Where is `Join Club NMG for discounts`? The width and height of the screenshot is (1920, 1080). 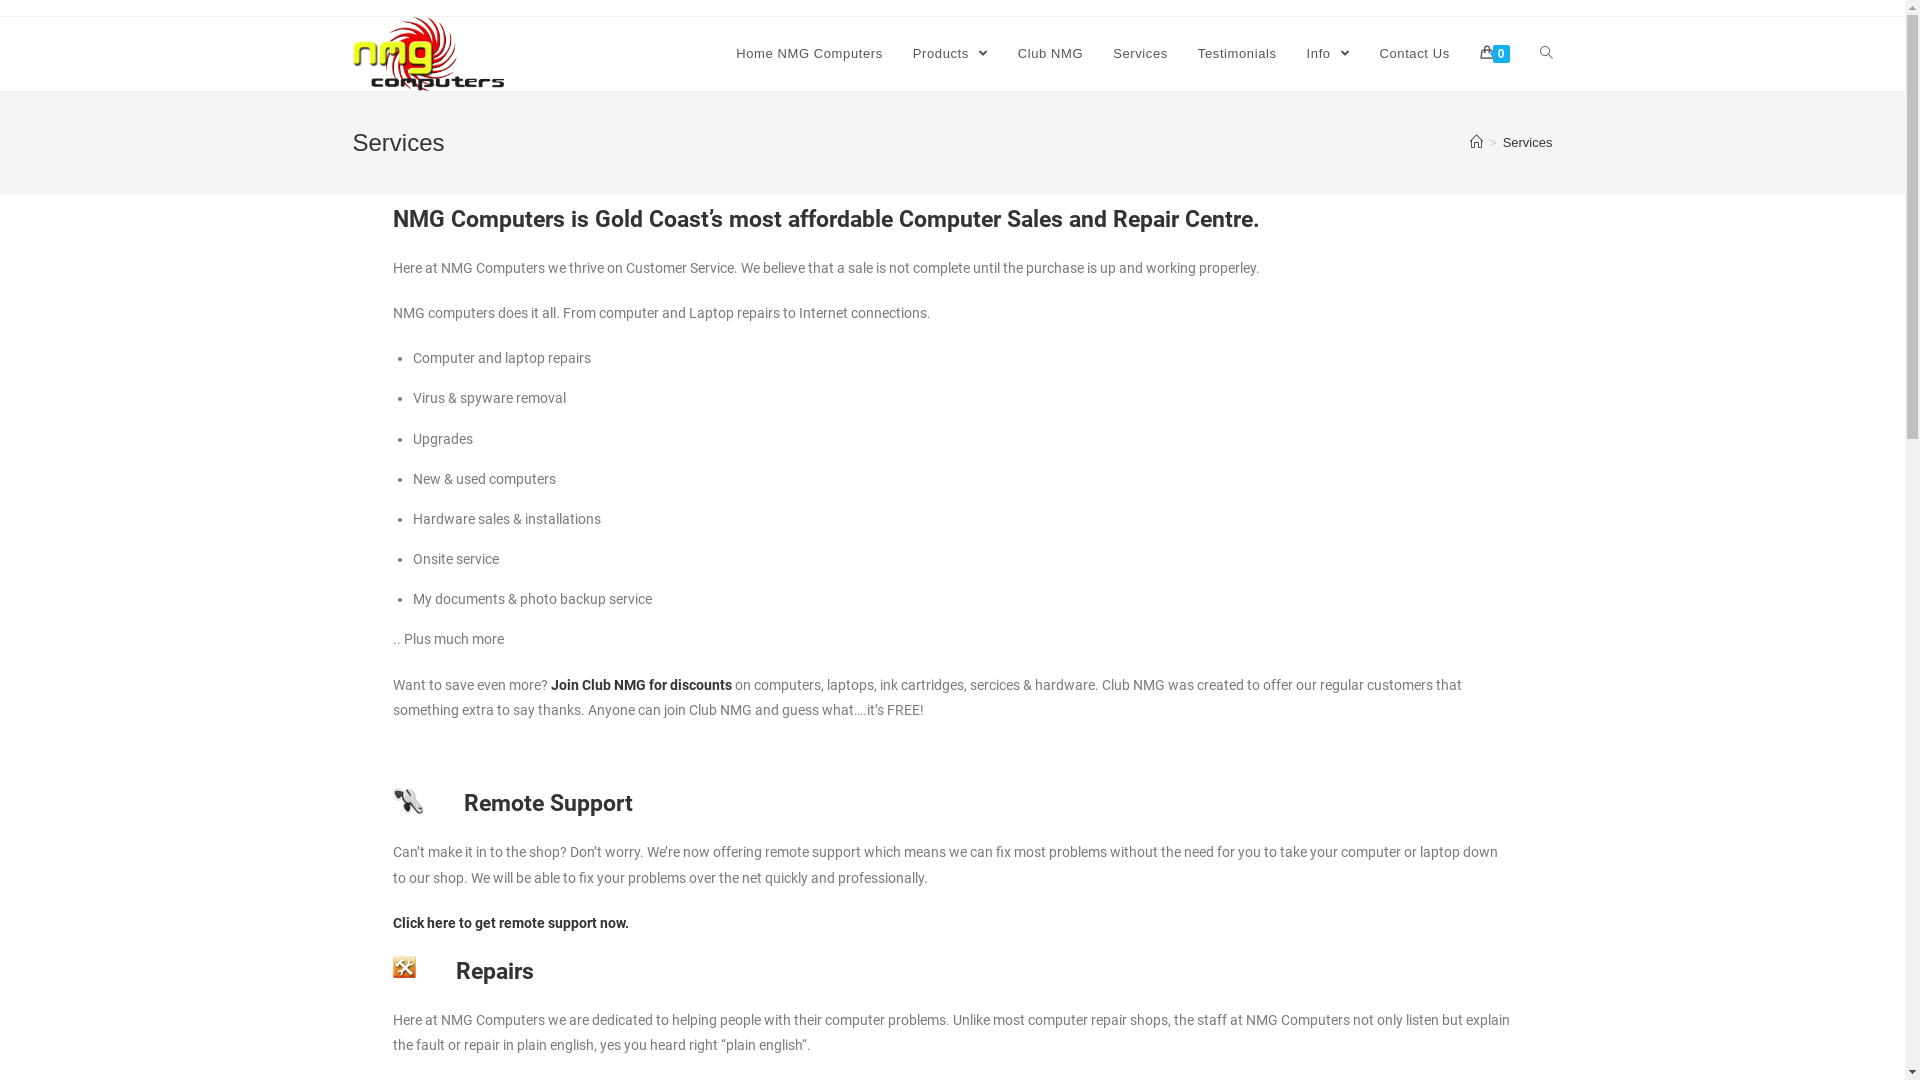 Join Club NMG for discounts is located at coordinates (640, 685).